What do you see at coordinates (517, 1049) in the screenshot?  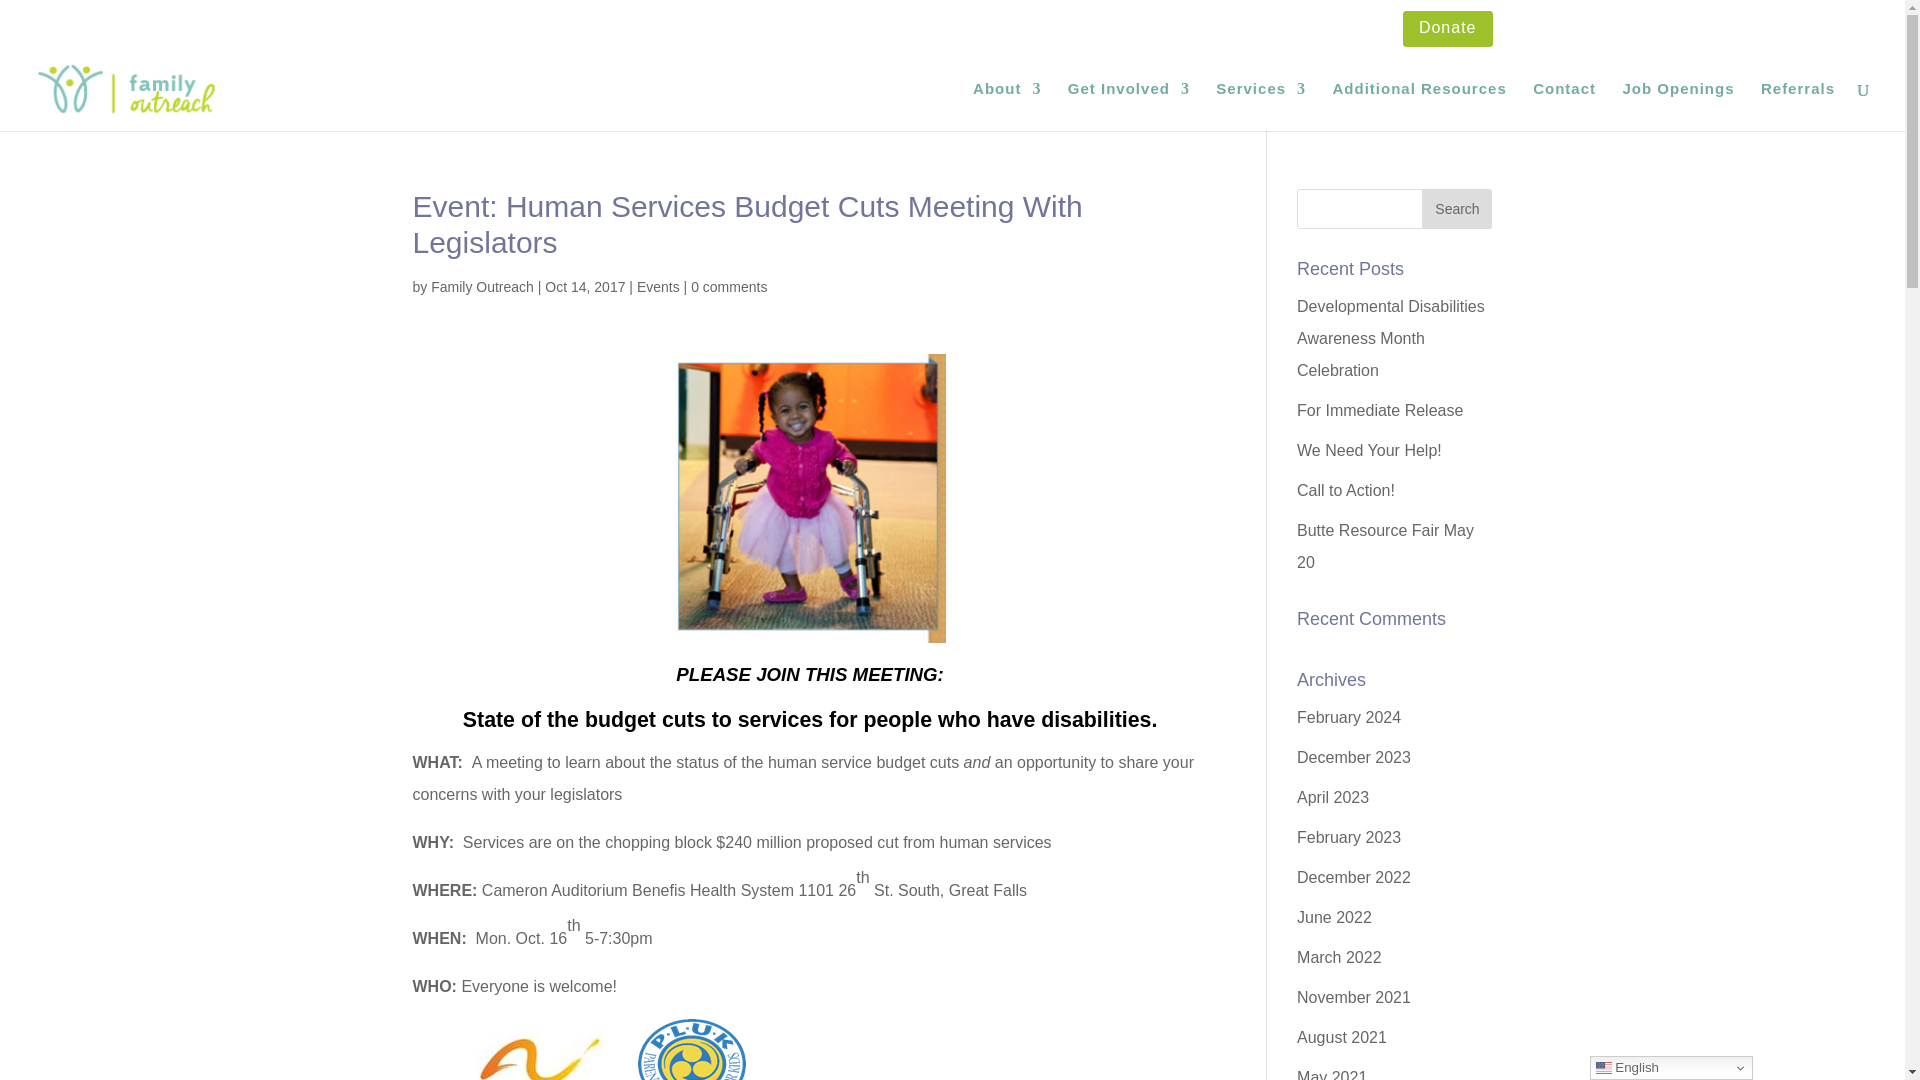 I see `The Arc Montana` at bounding box center [517, 1049].